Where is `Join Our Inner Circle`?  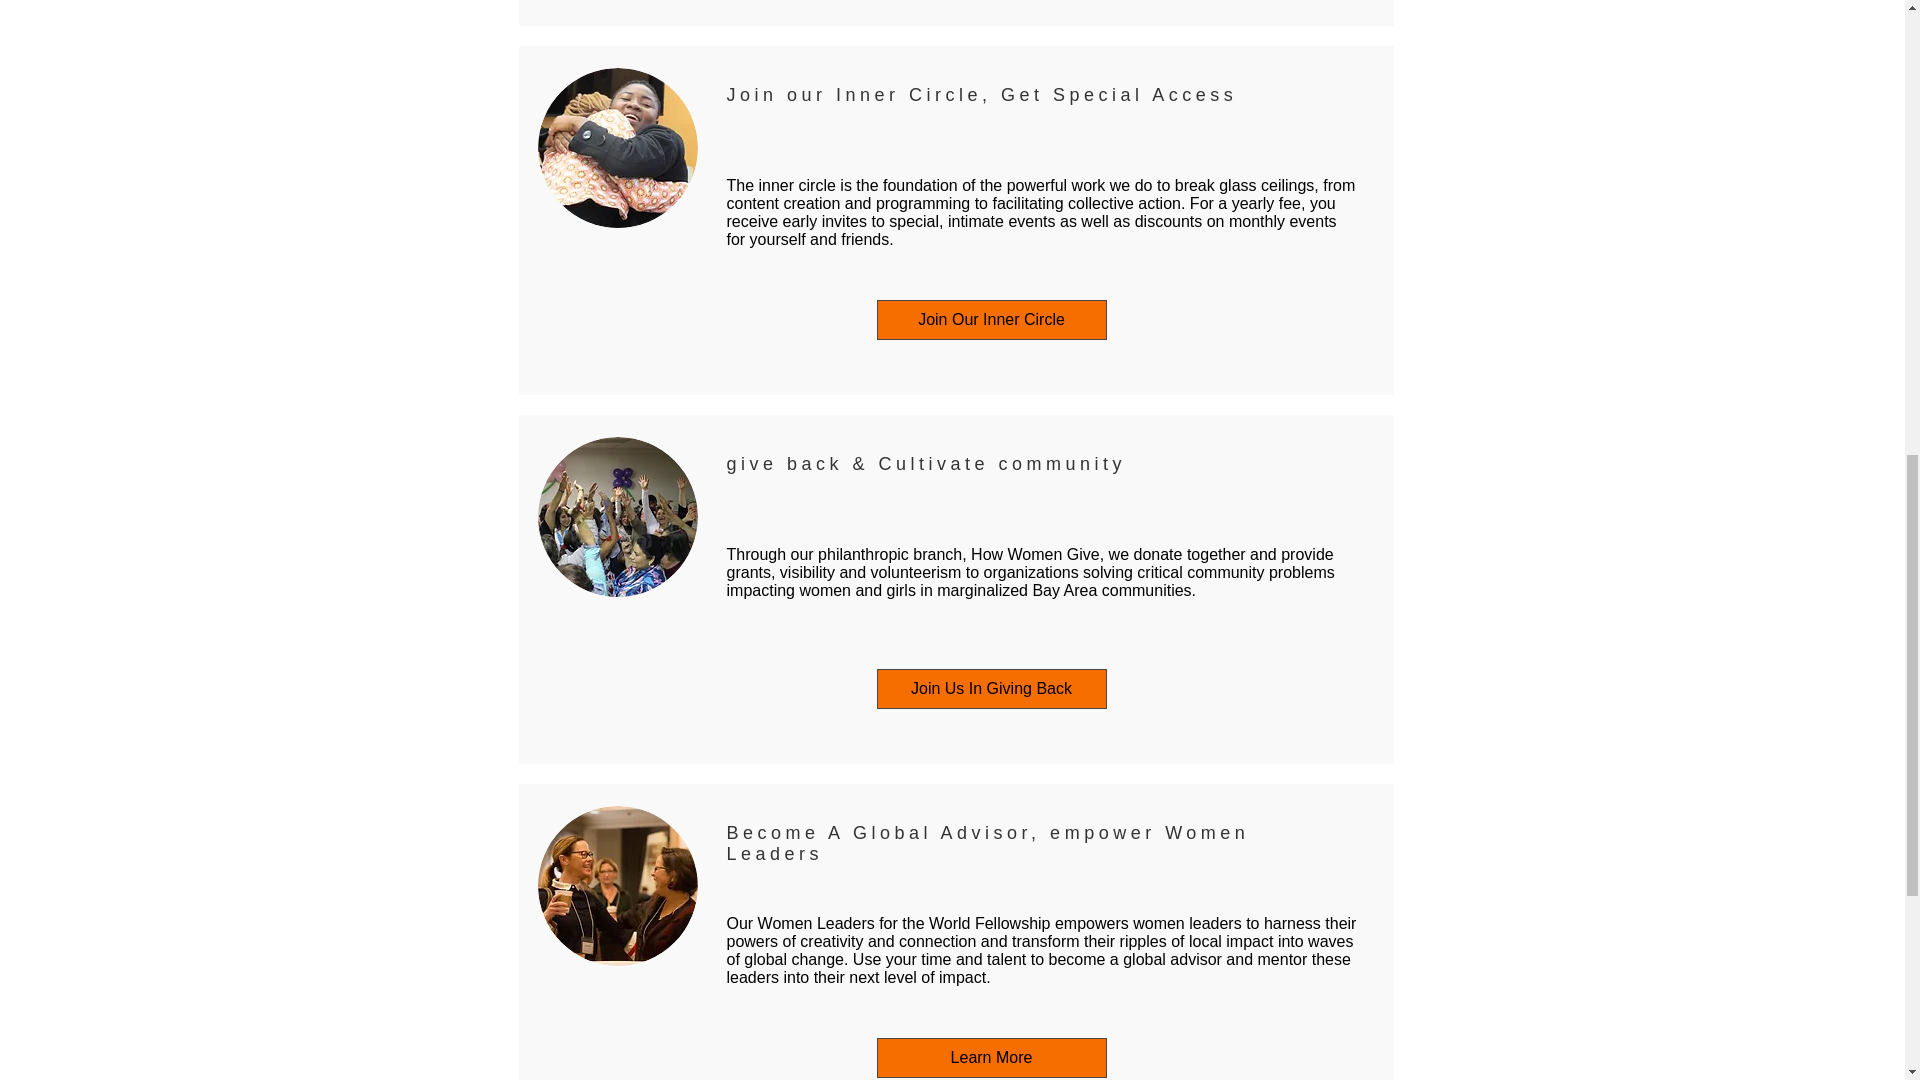
Join Our Inner Circle is located at coordinates (990, 320).